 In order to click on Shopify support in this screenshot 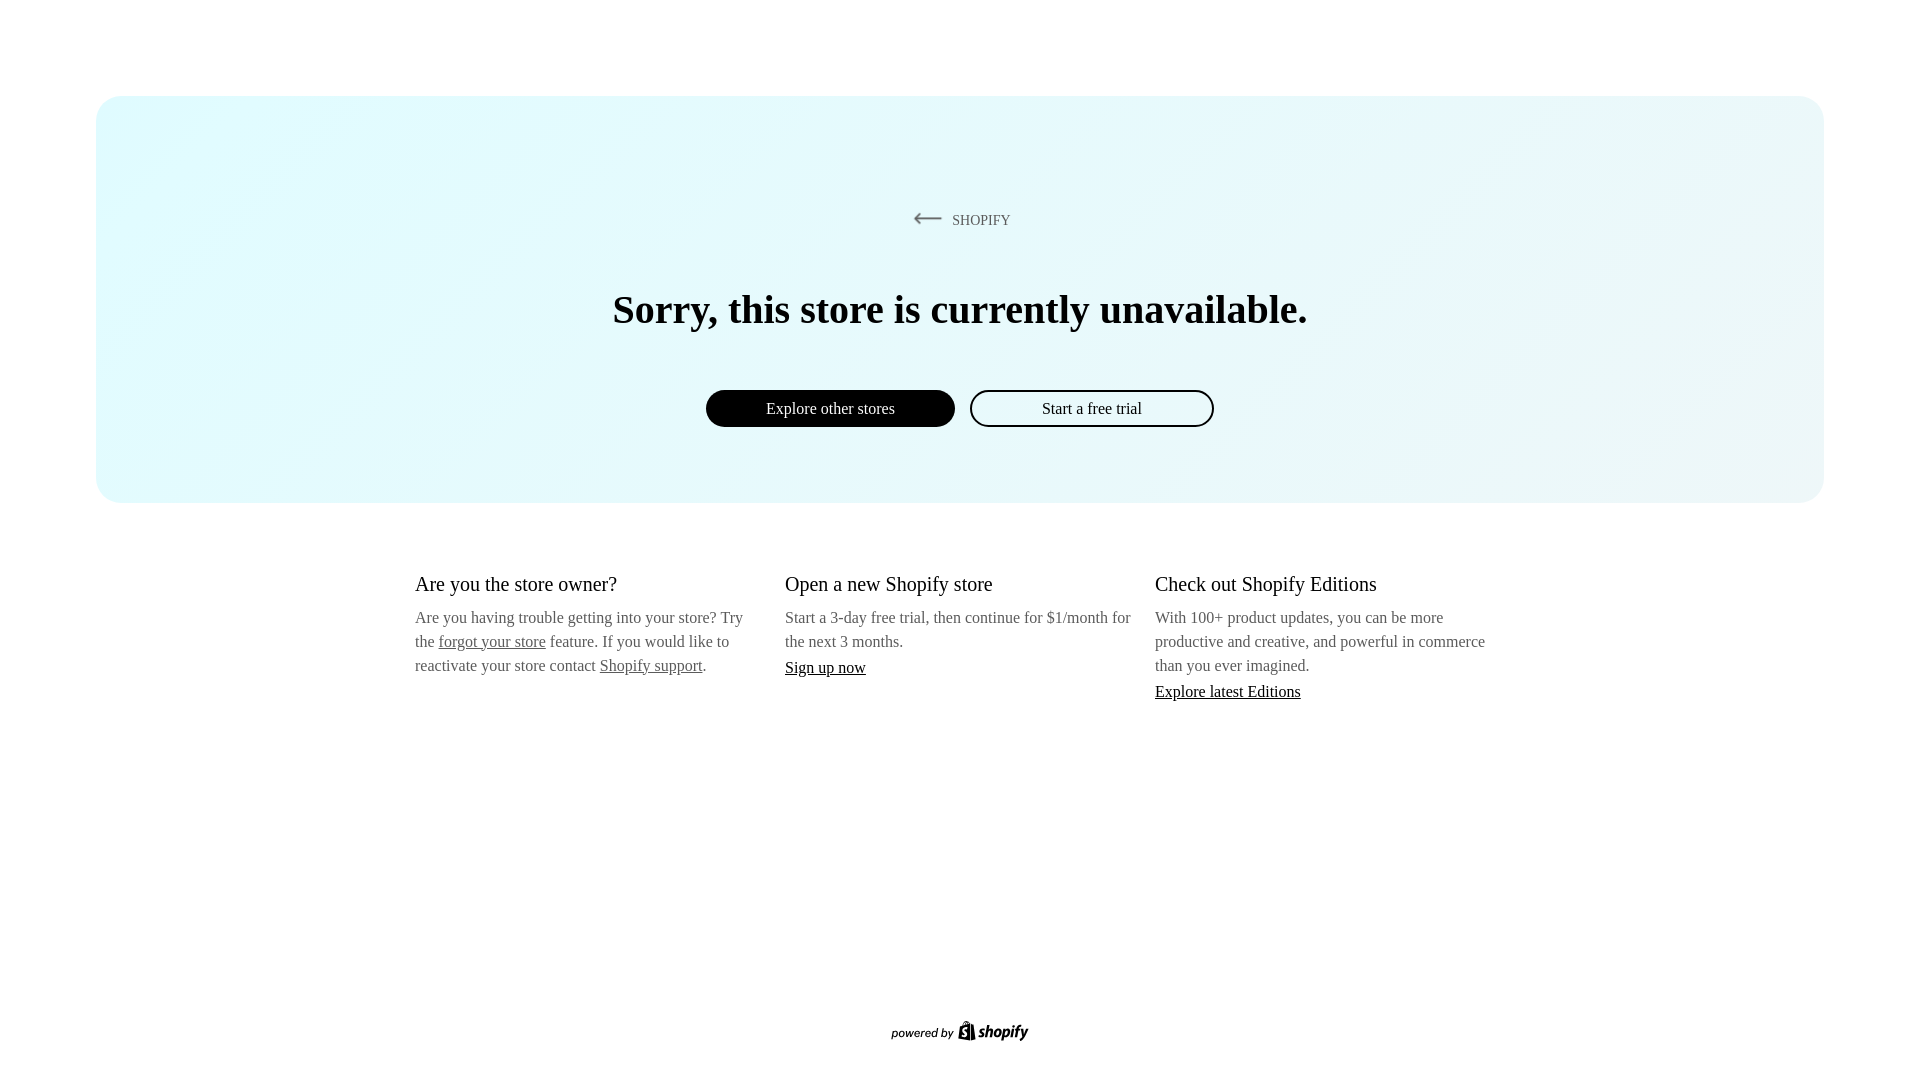, I will do `click(650, 664)`.